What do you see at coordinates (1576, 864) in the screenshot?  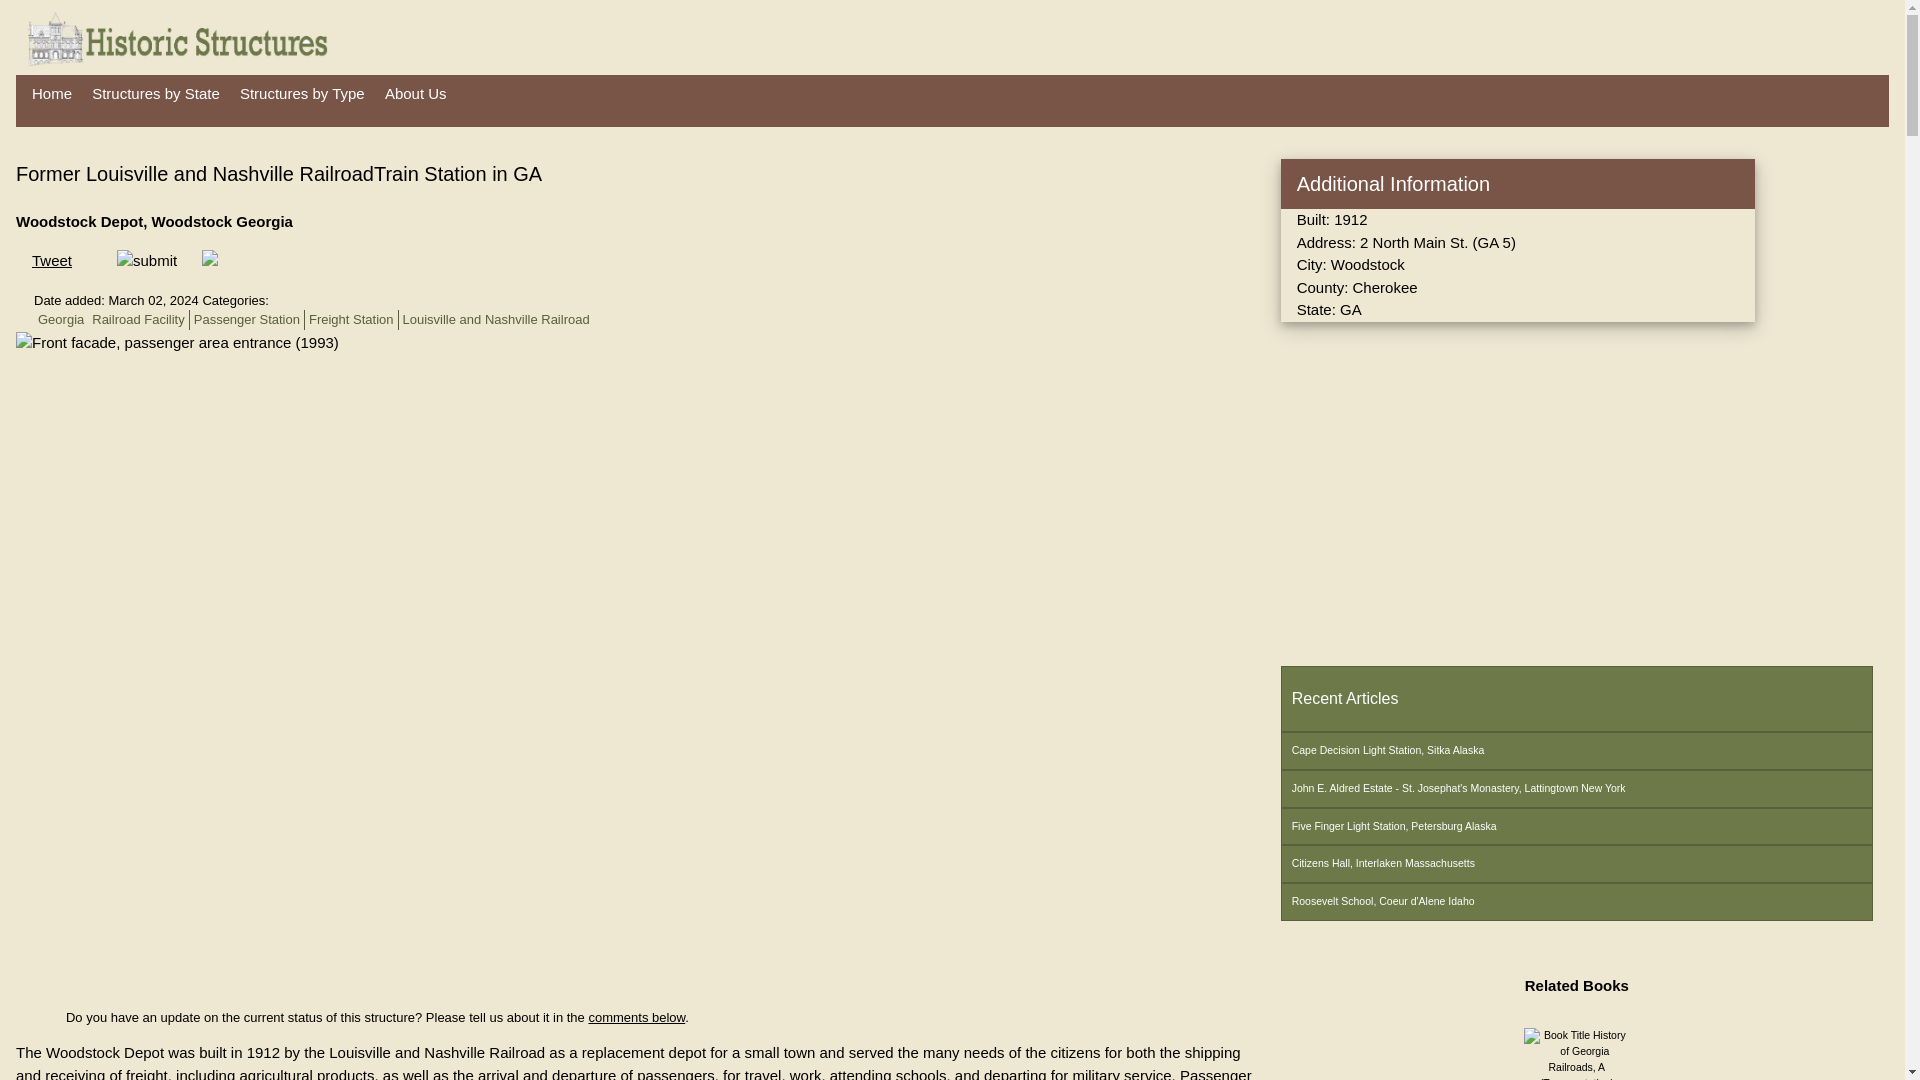 I see `Citizens Hall, Interlaken Massachusetts` at bounding box center [1576, 864].